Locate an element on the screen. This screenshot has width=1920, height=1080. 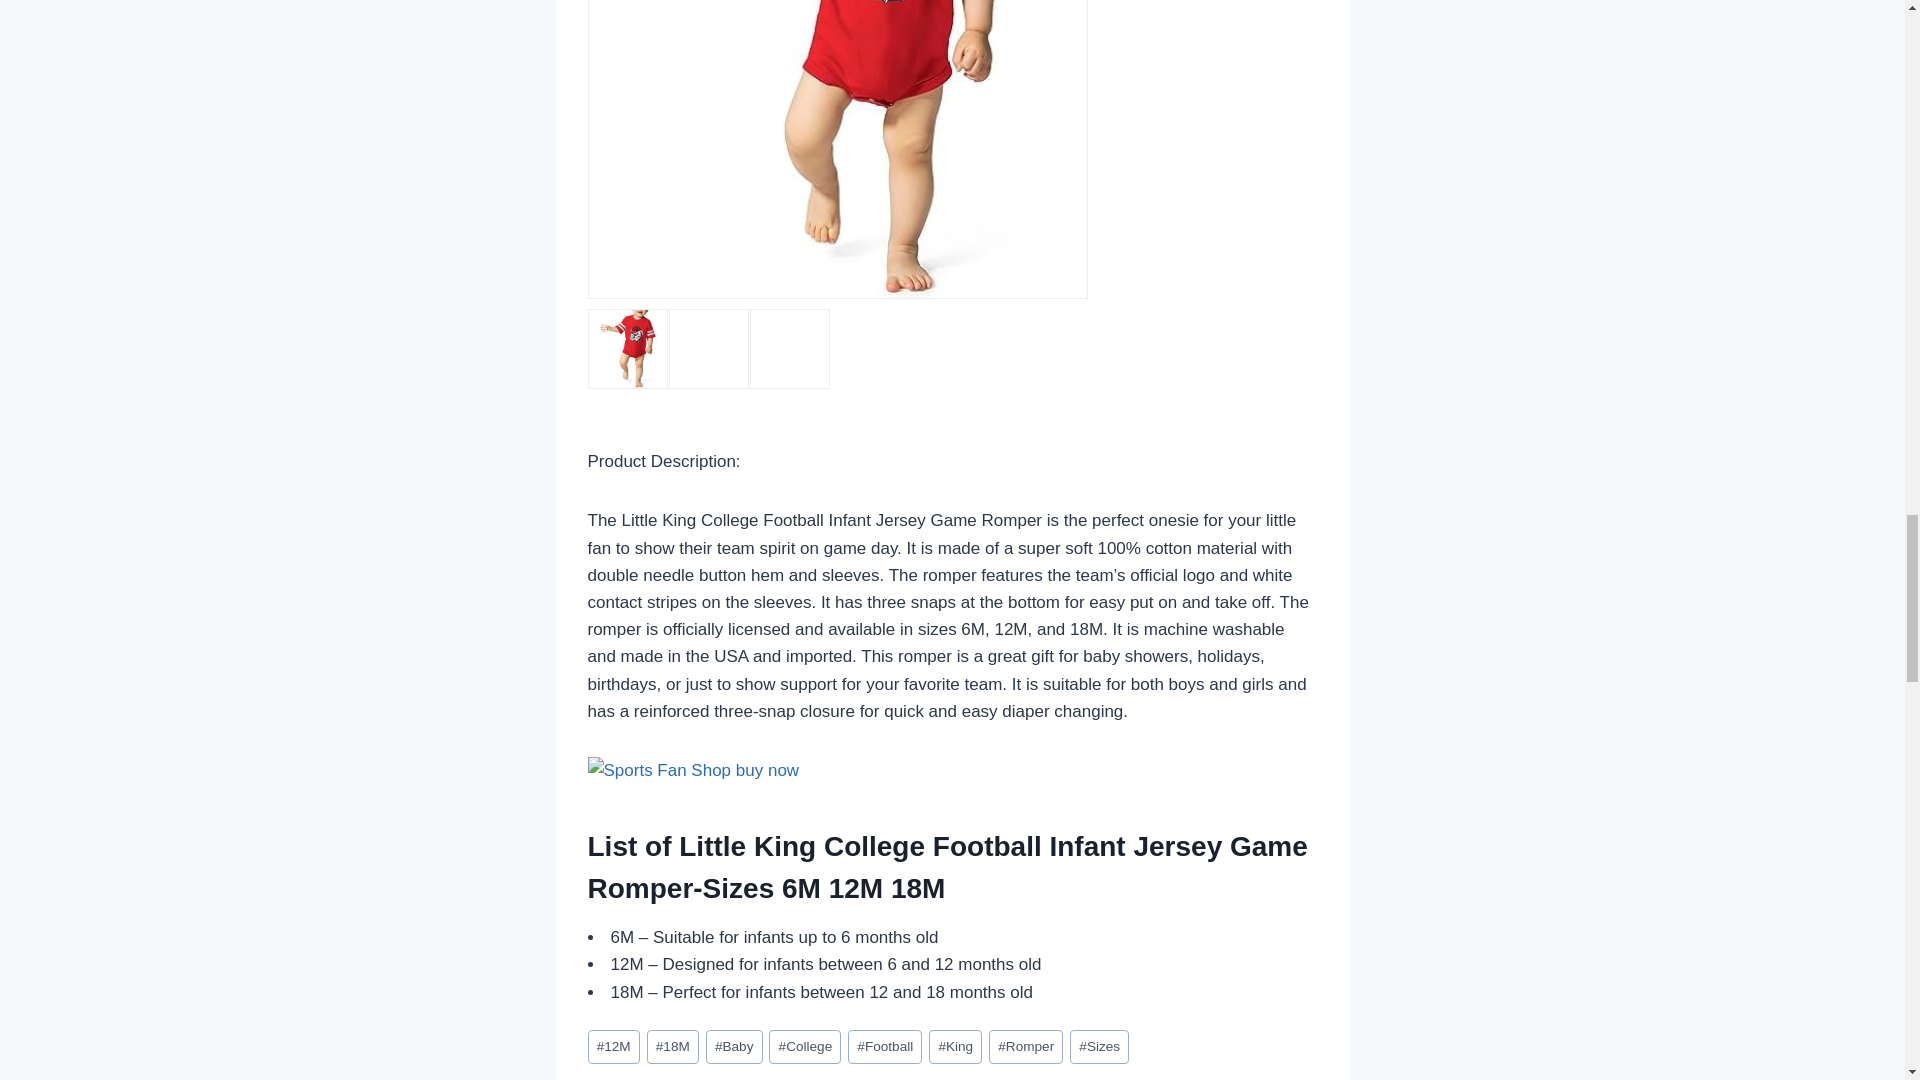
Football is located at coordinates (884, 1047).